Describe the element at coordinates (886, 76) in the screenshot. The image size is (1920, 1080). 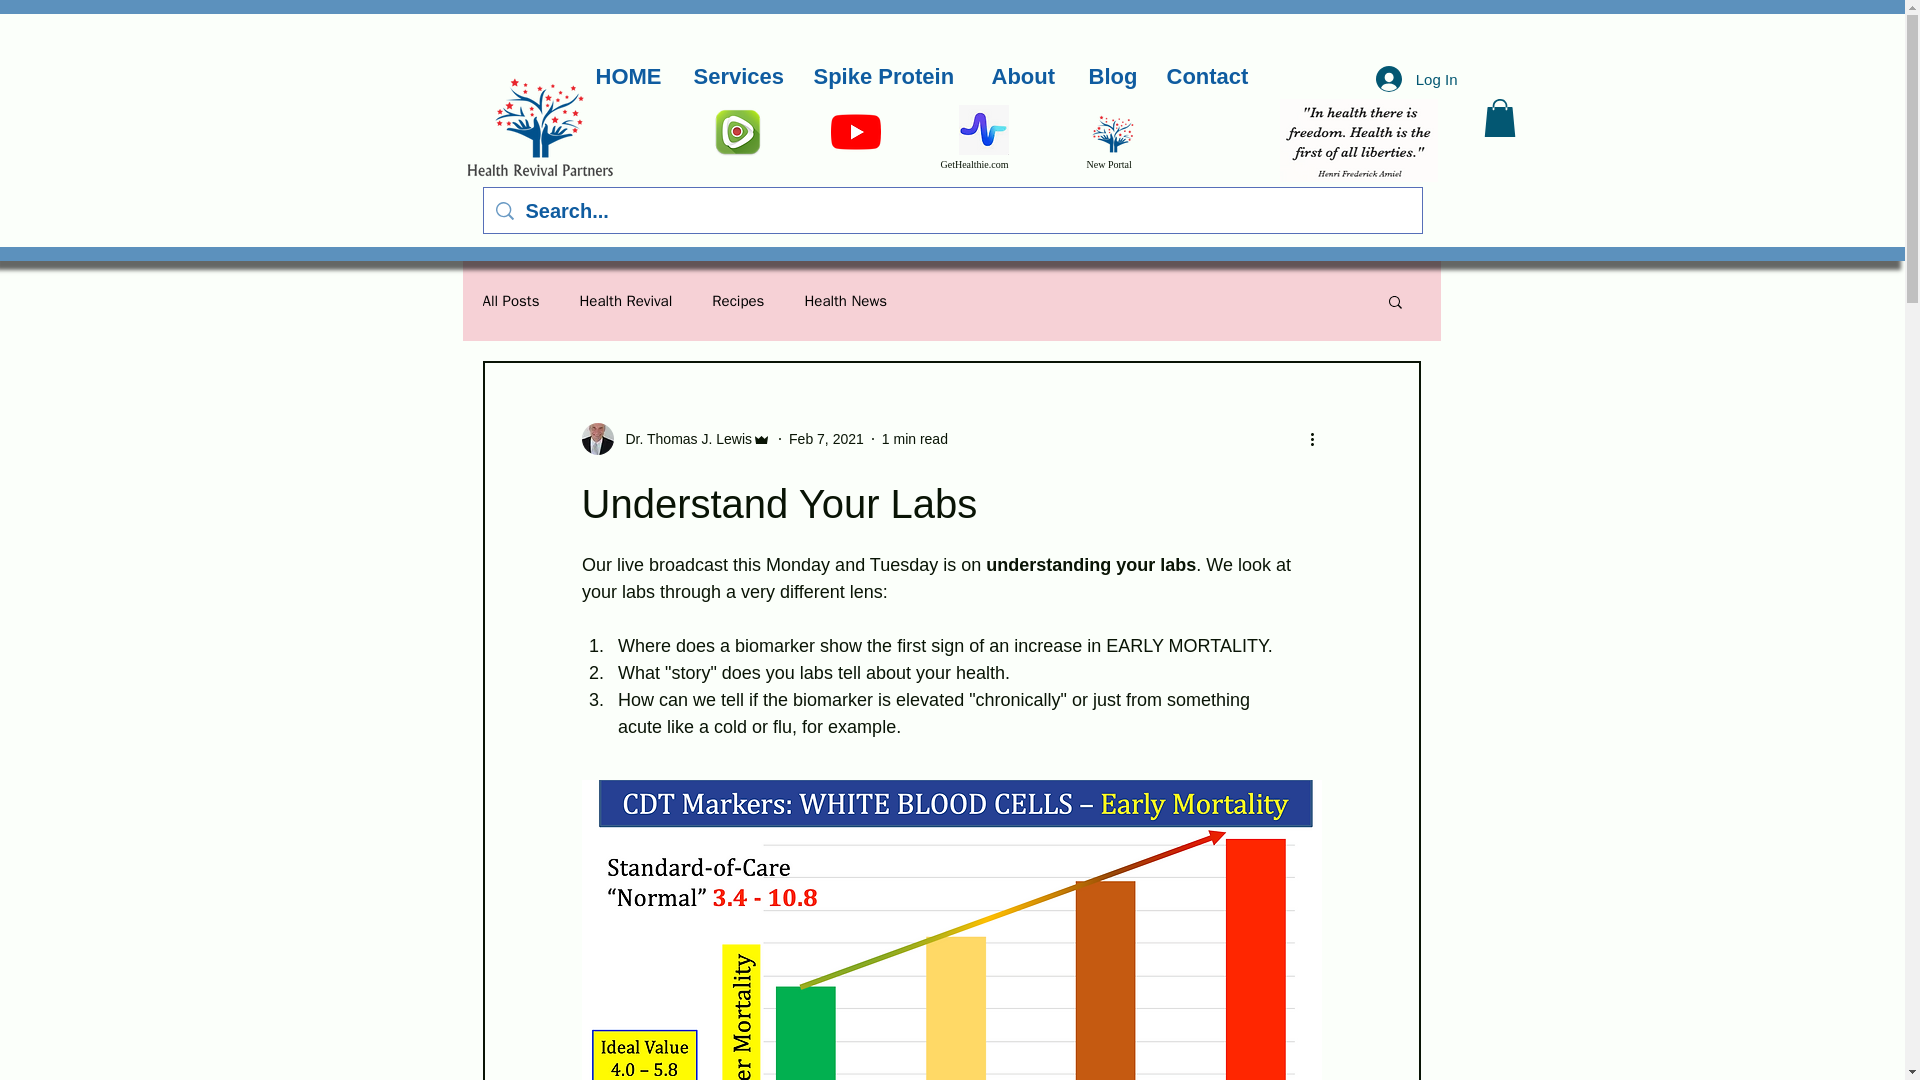
I see `Spike Protein` at that location.